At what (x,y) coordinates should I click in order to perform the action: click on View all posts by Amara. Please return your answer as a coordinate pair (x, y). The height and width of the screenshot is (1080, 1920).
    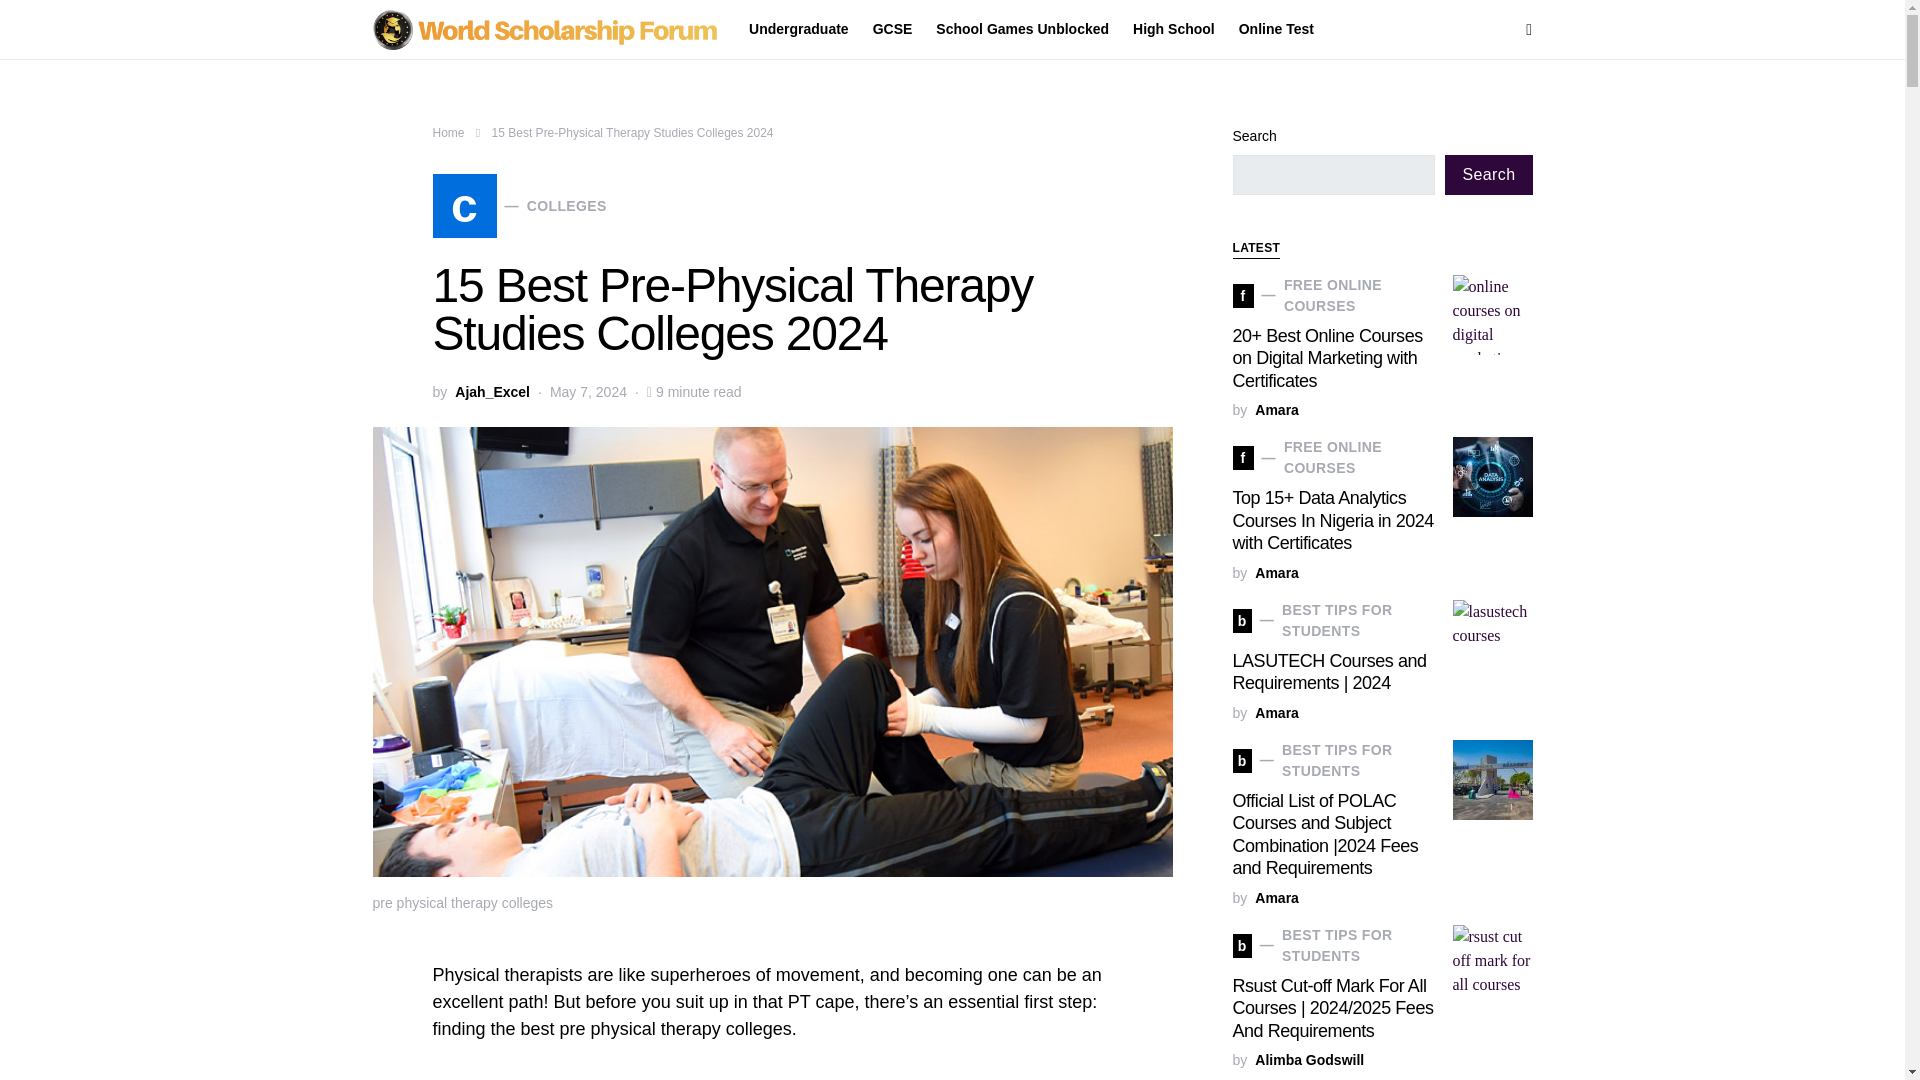
    Looking at the image, I should click on (1277, 898).